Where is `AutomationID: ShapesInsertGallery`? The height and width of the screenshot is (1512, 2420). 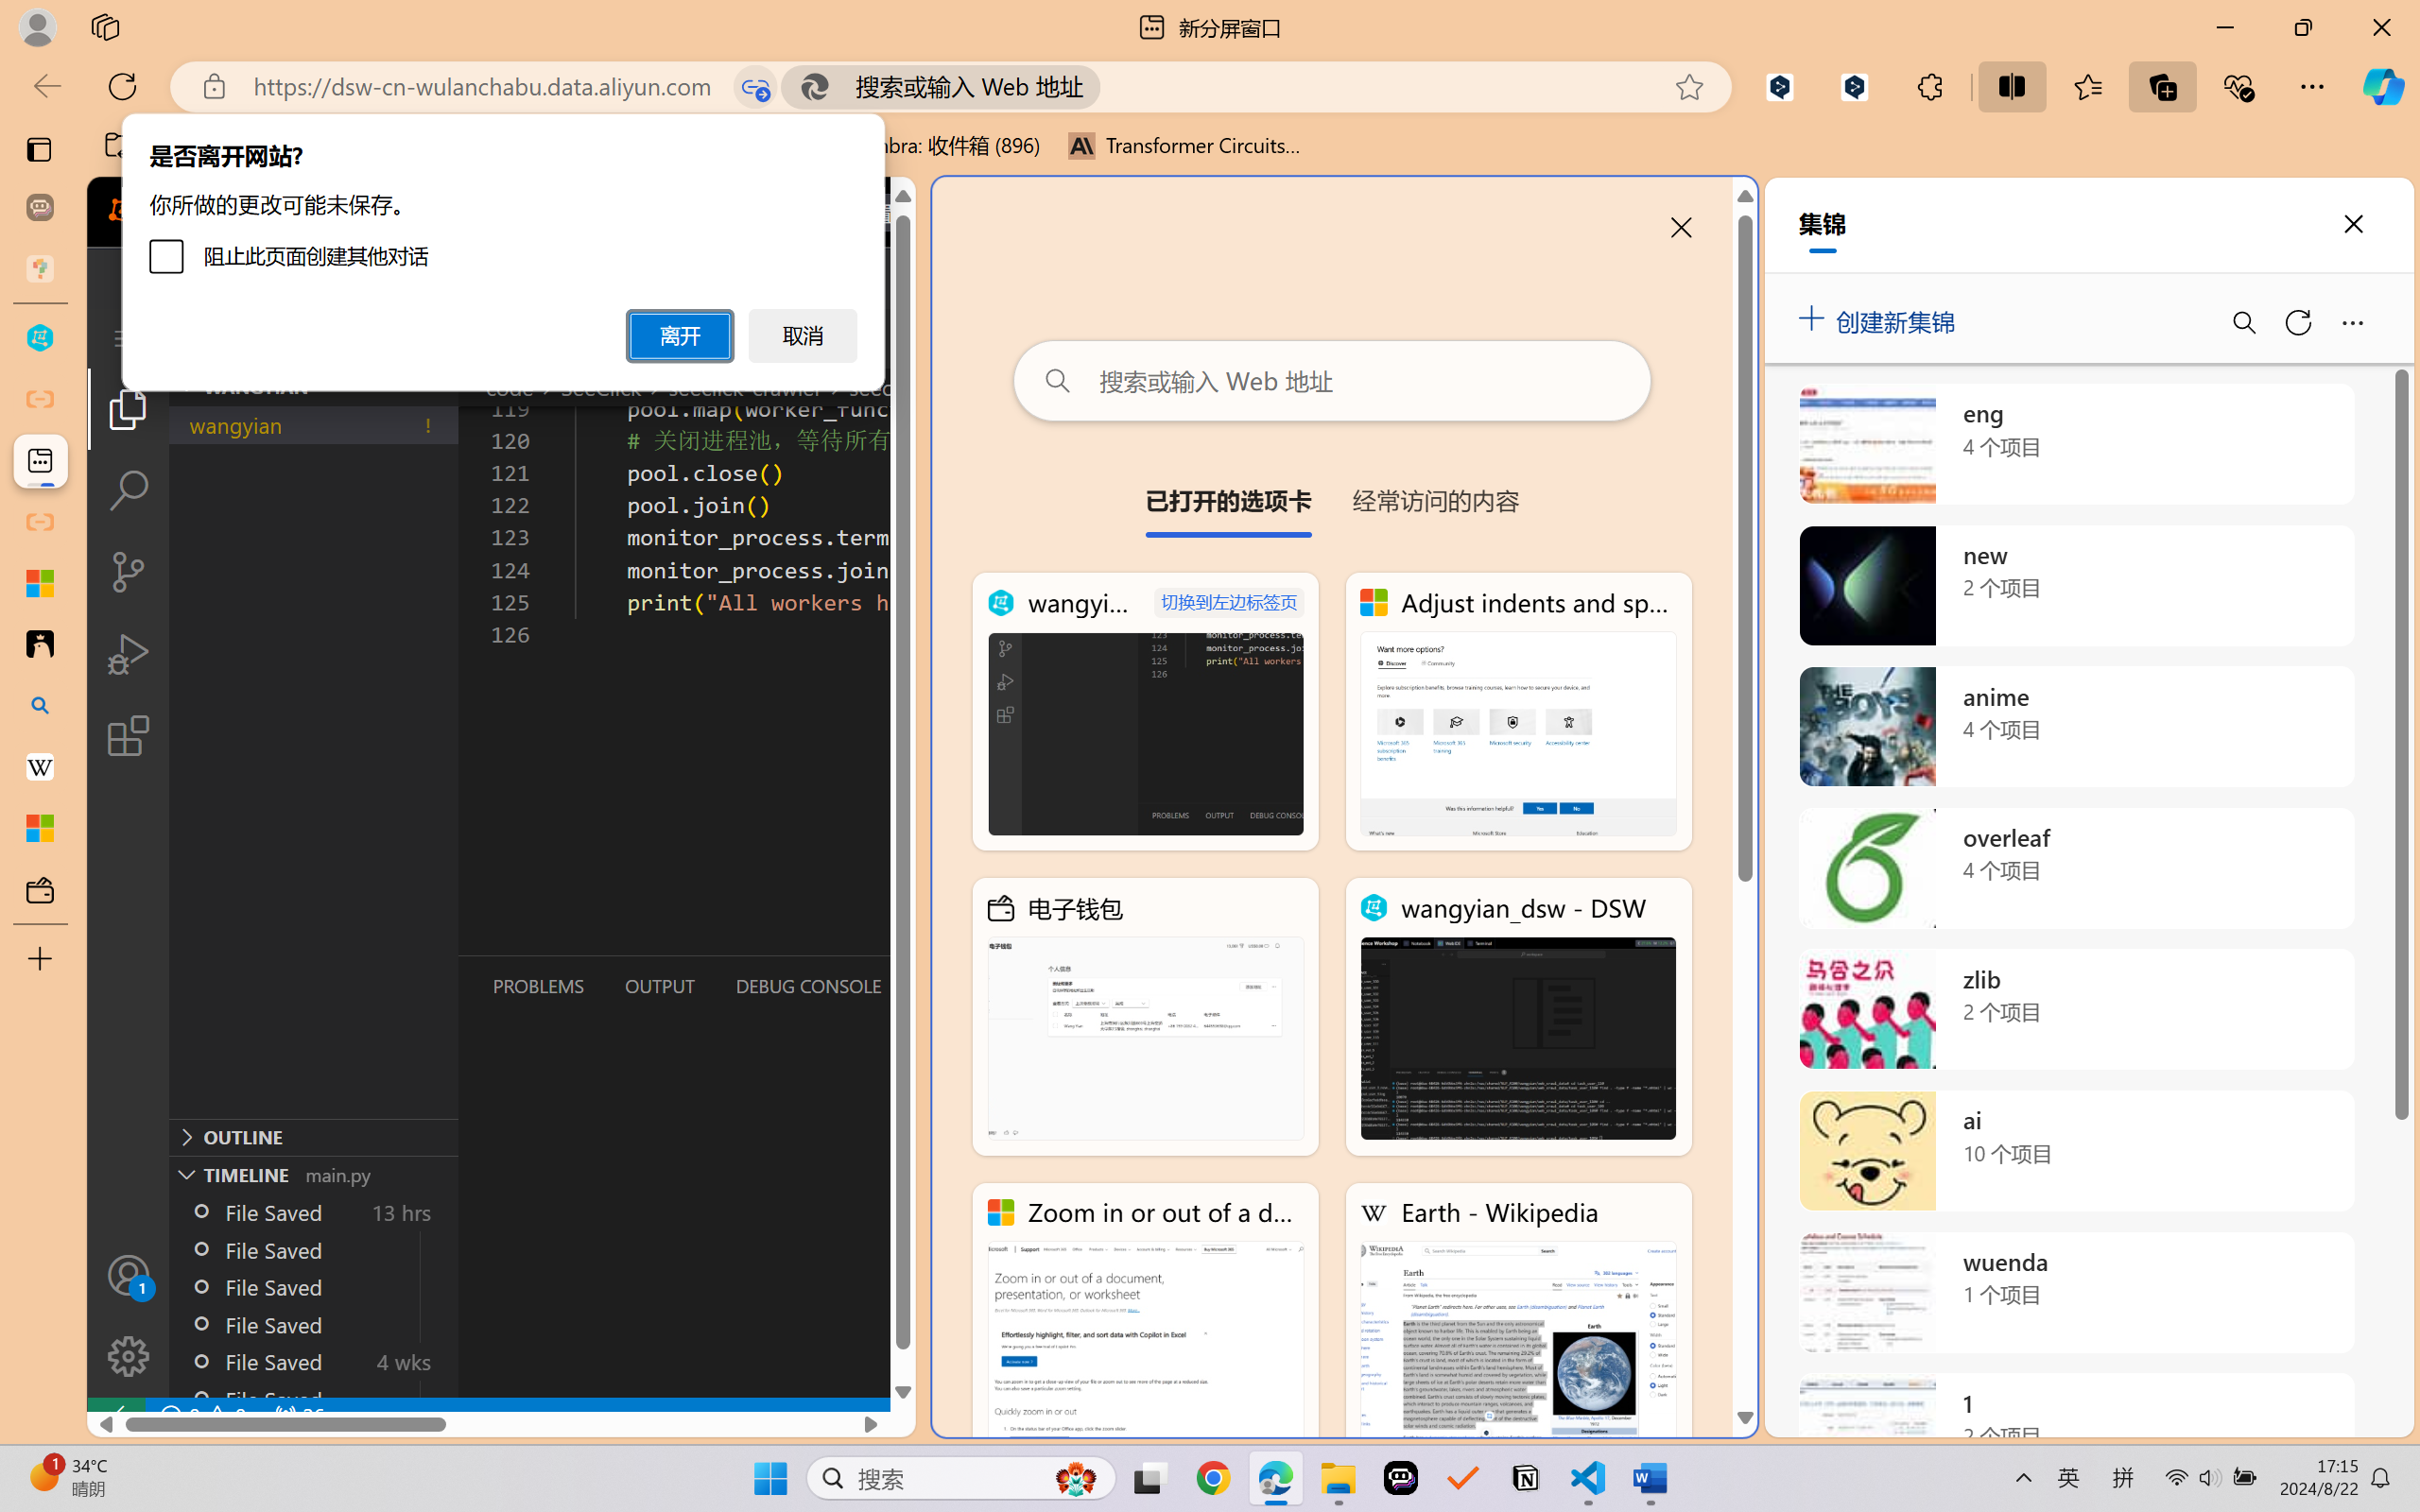
AutomationID: ShapesInsertGallery is located at coordinates (959, 106).